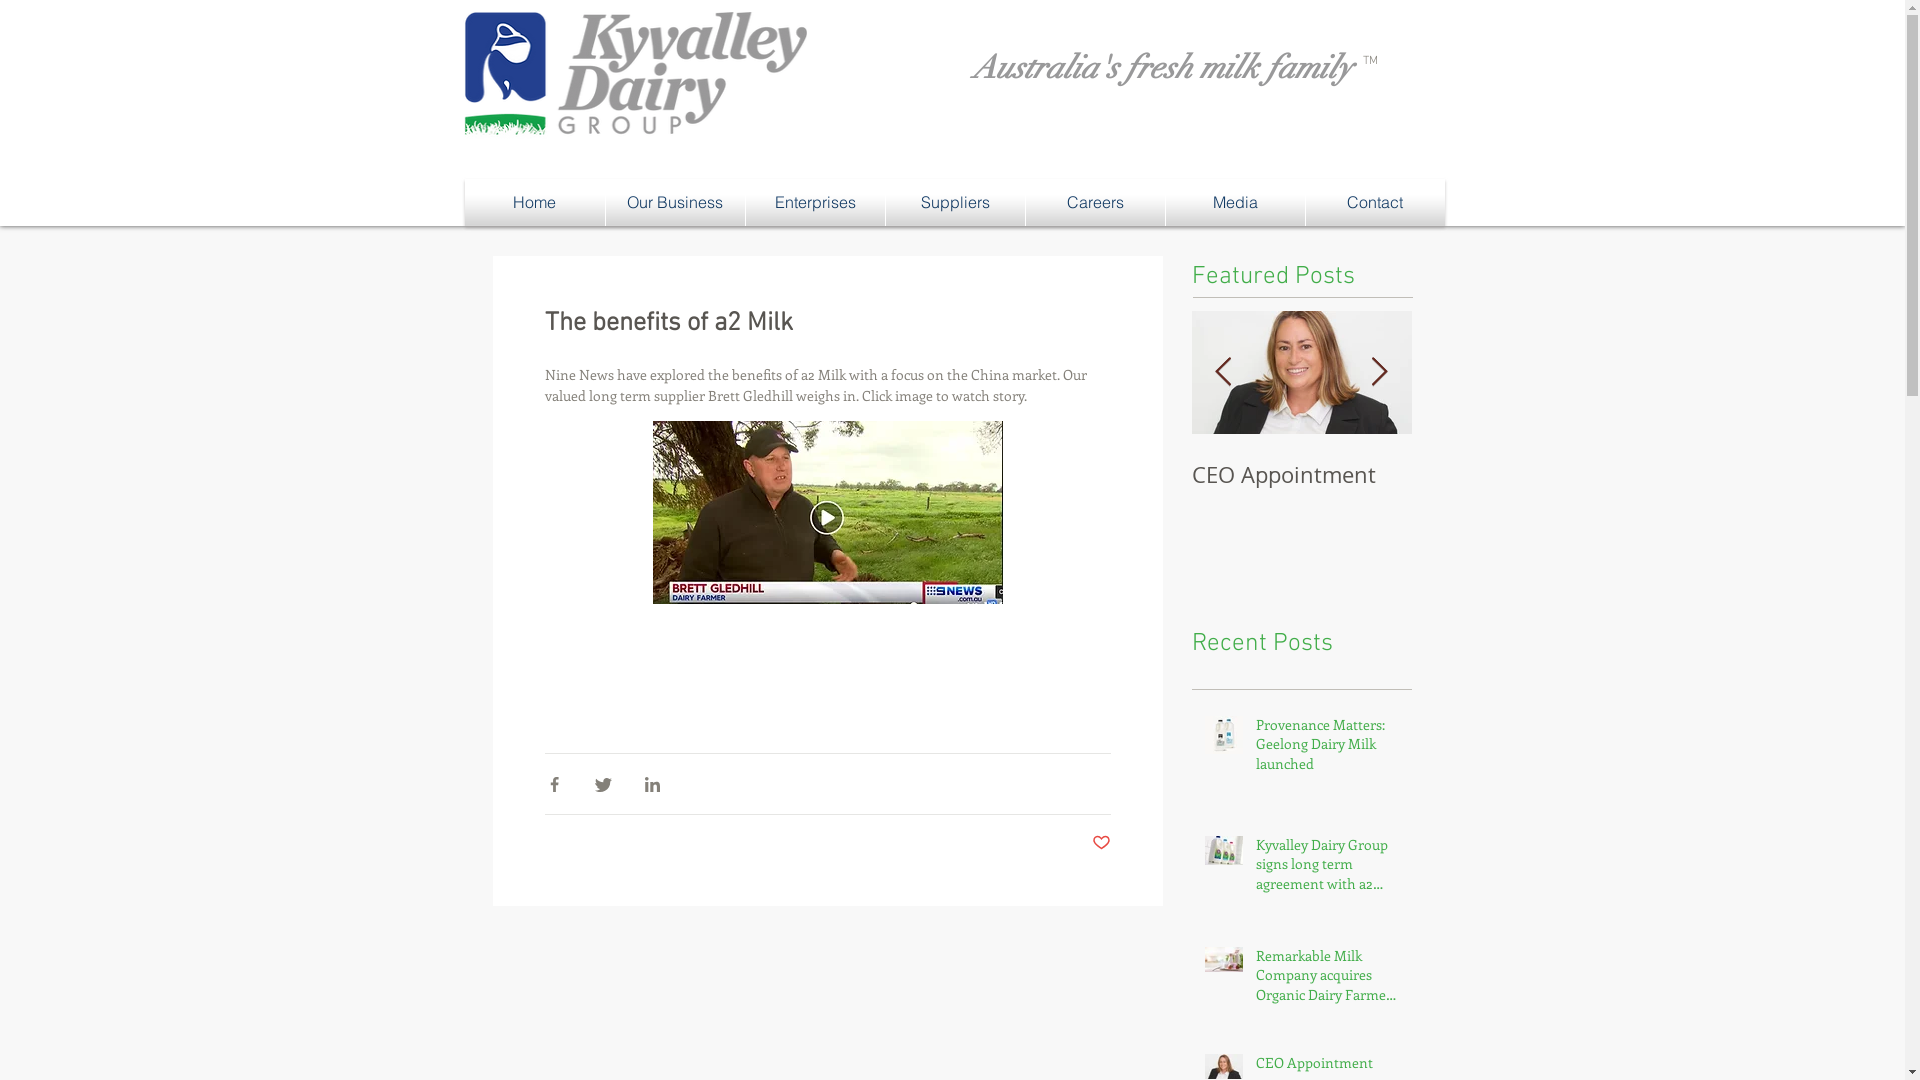 This screenshot has height=1080, width=1920. What do you see at coordinates (534, 202) in the screenshot?
I see `Home` at bounding box center [534, 202].